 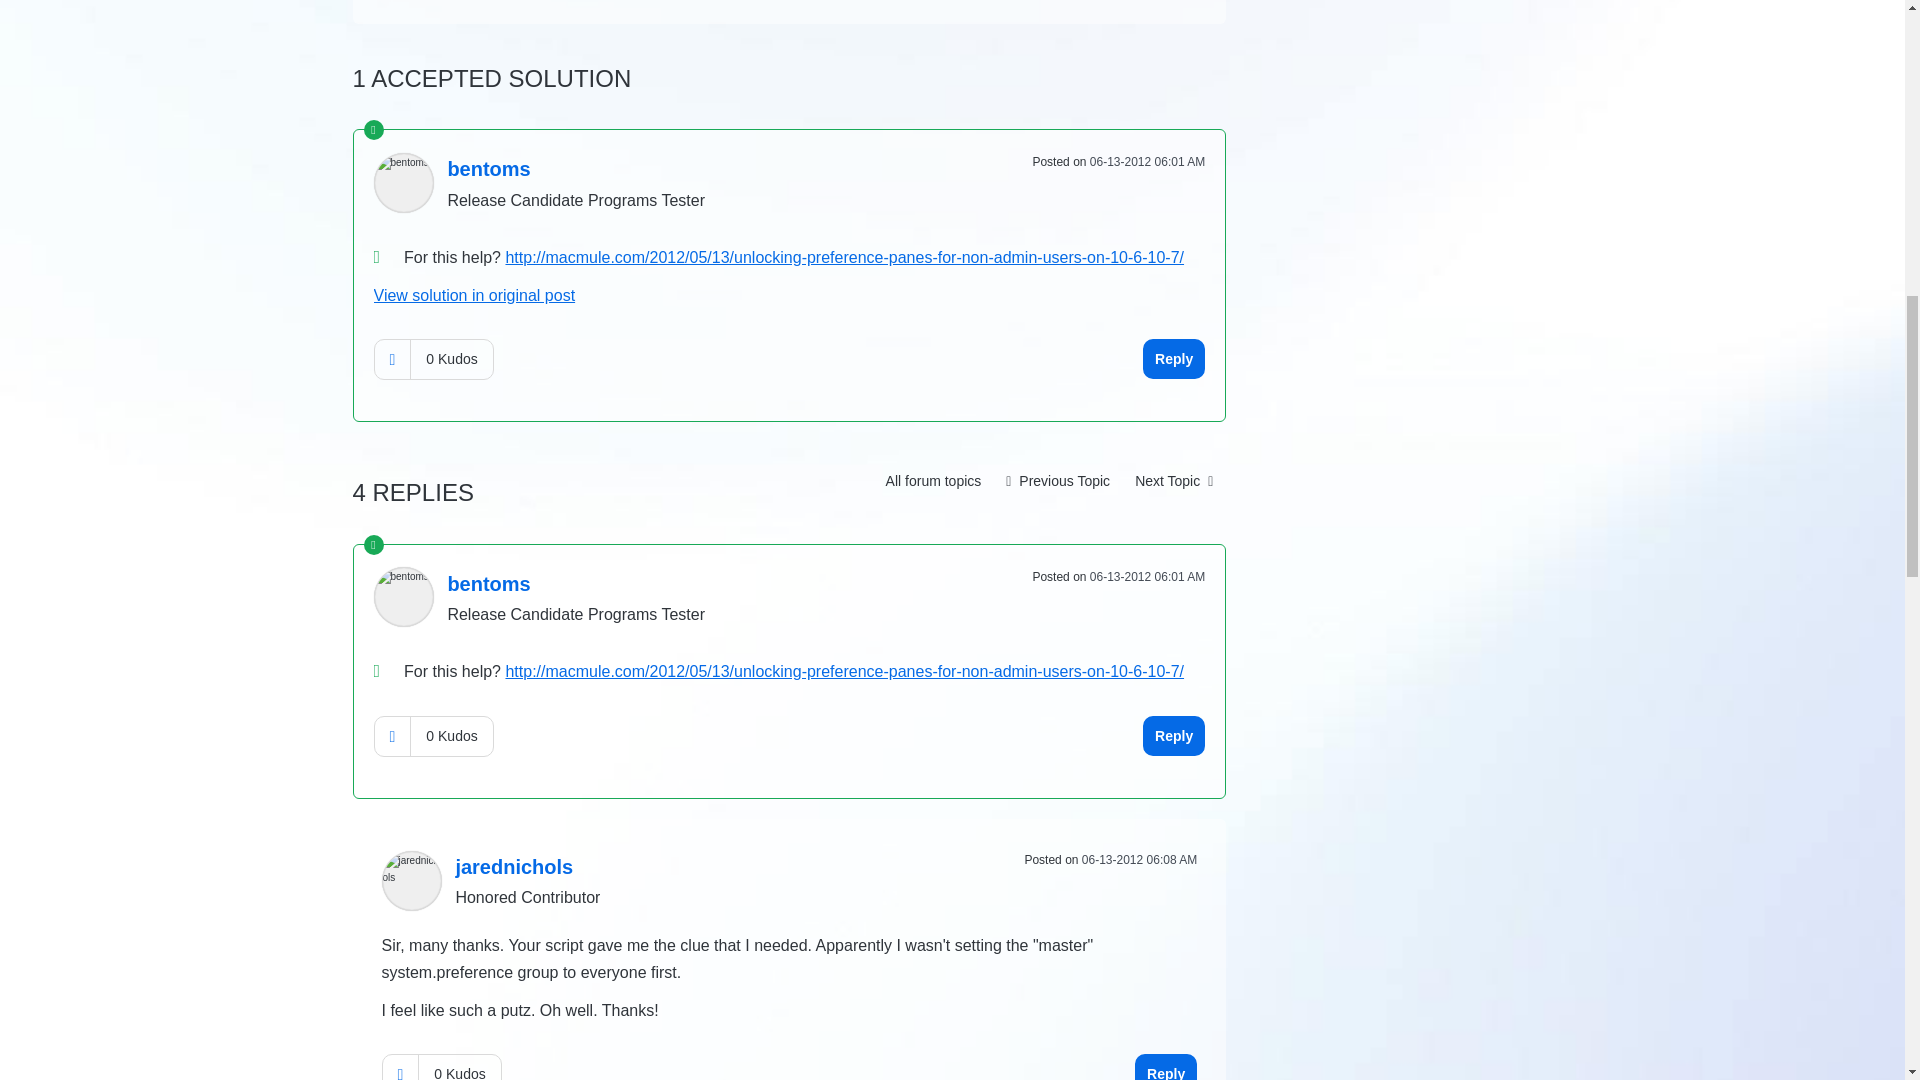 I want to click on bentoms, so click(x=404, y=597).